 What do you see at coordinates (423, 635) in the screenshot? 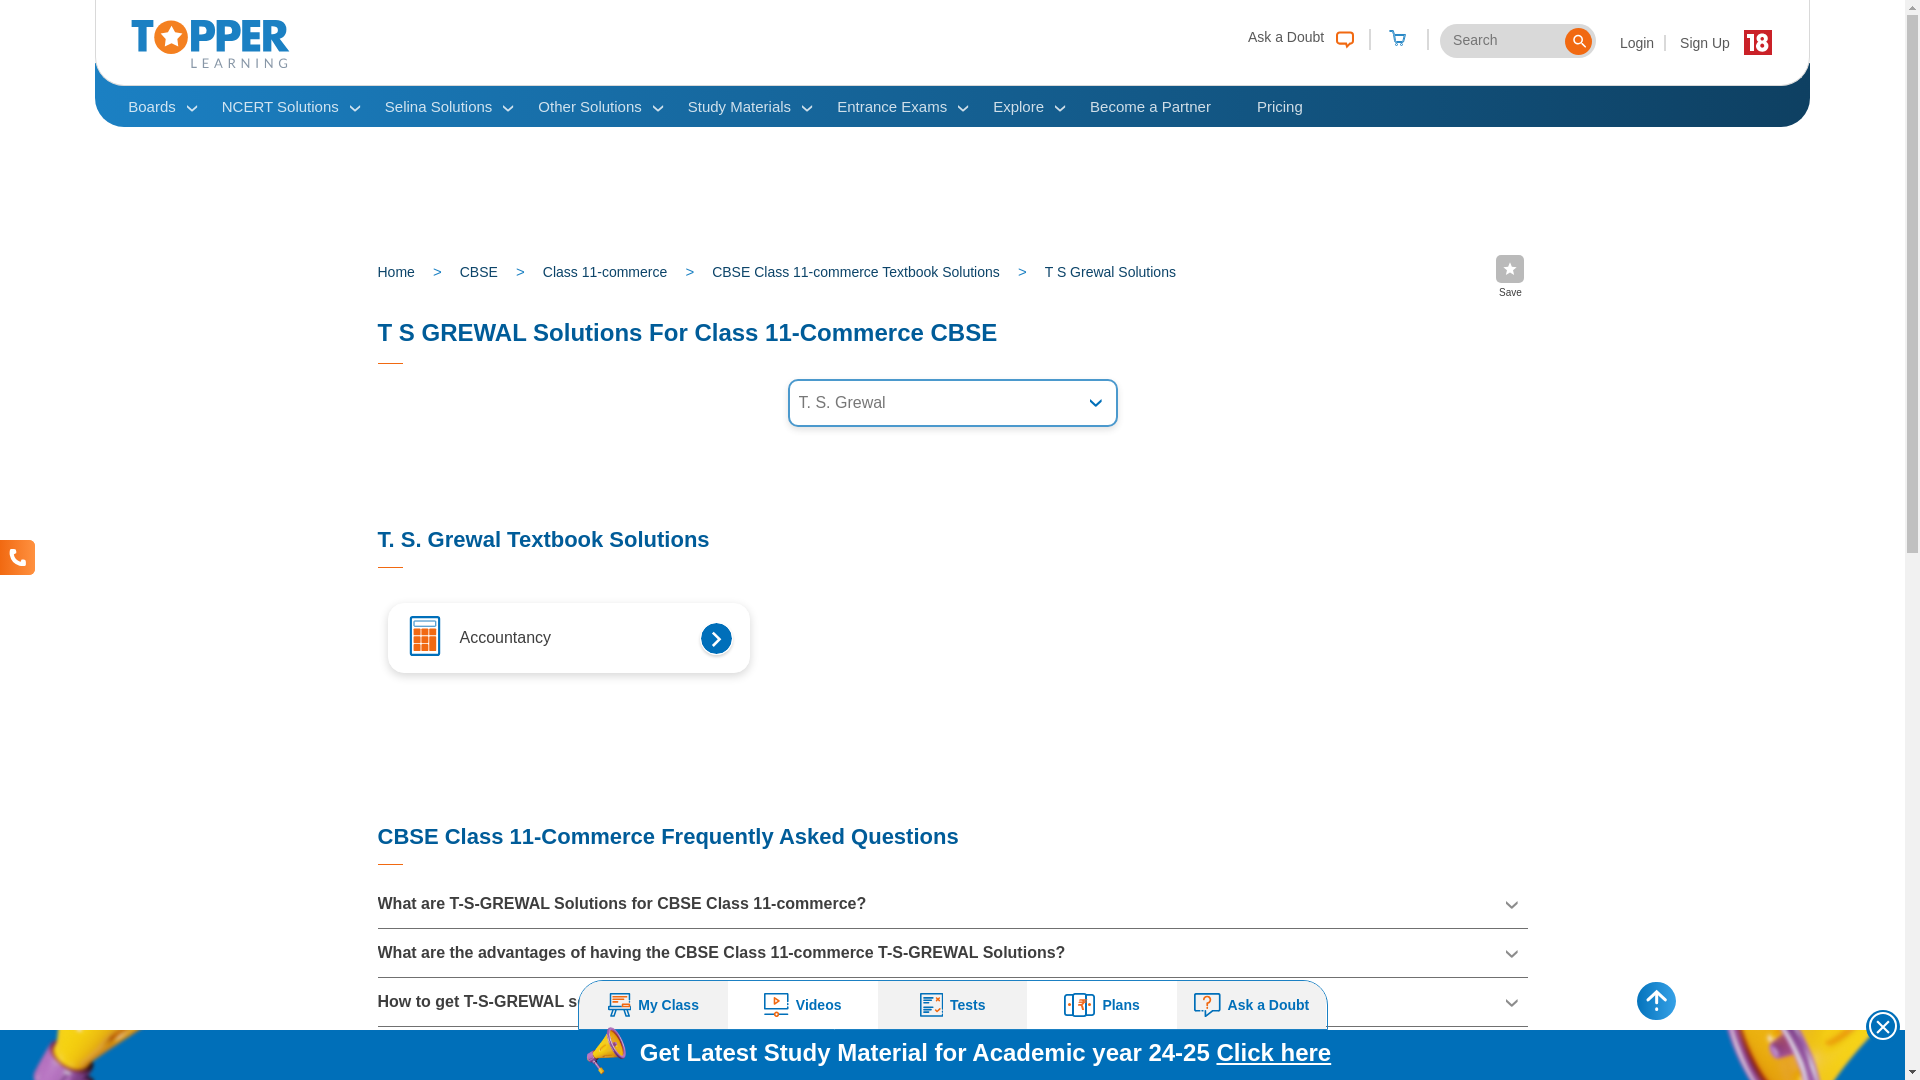
I see `Maths` at bounding box center [423, 635].